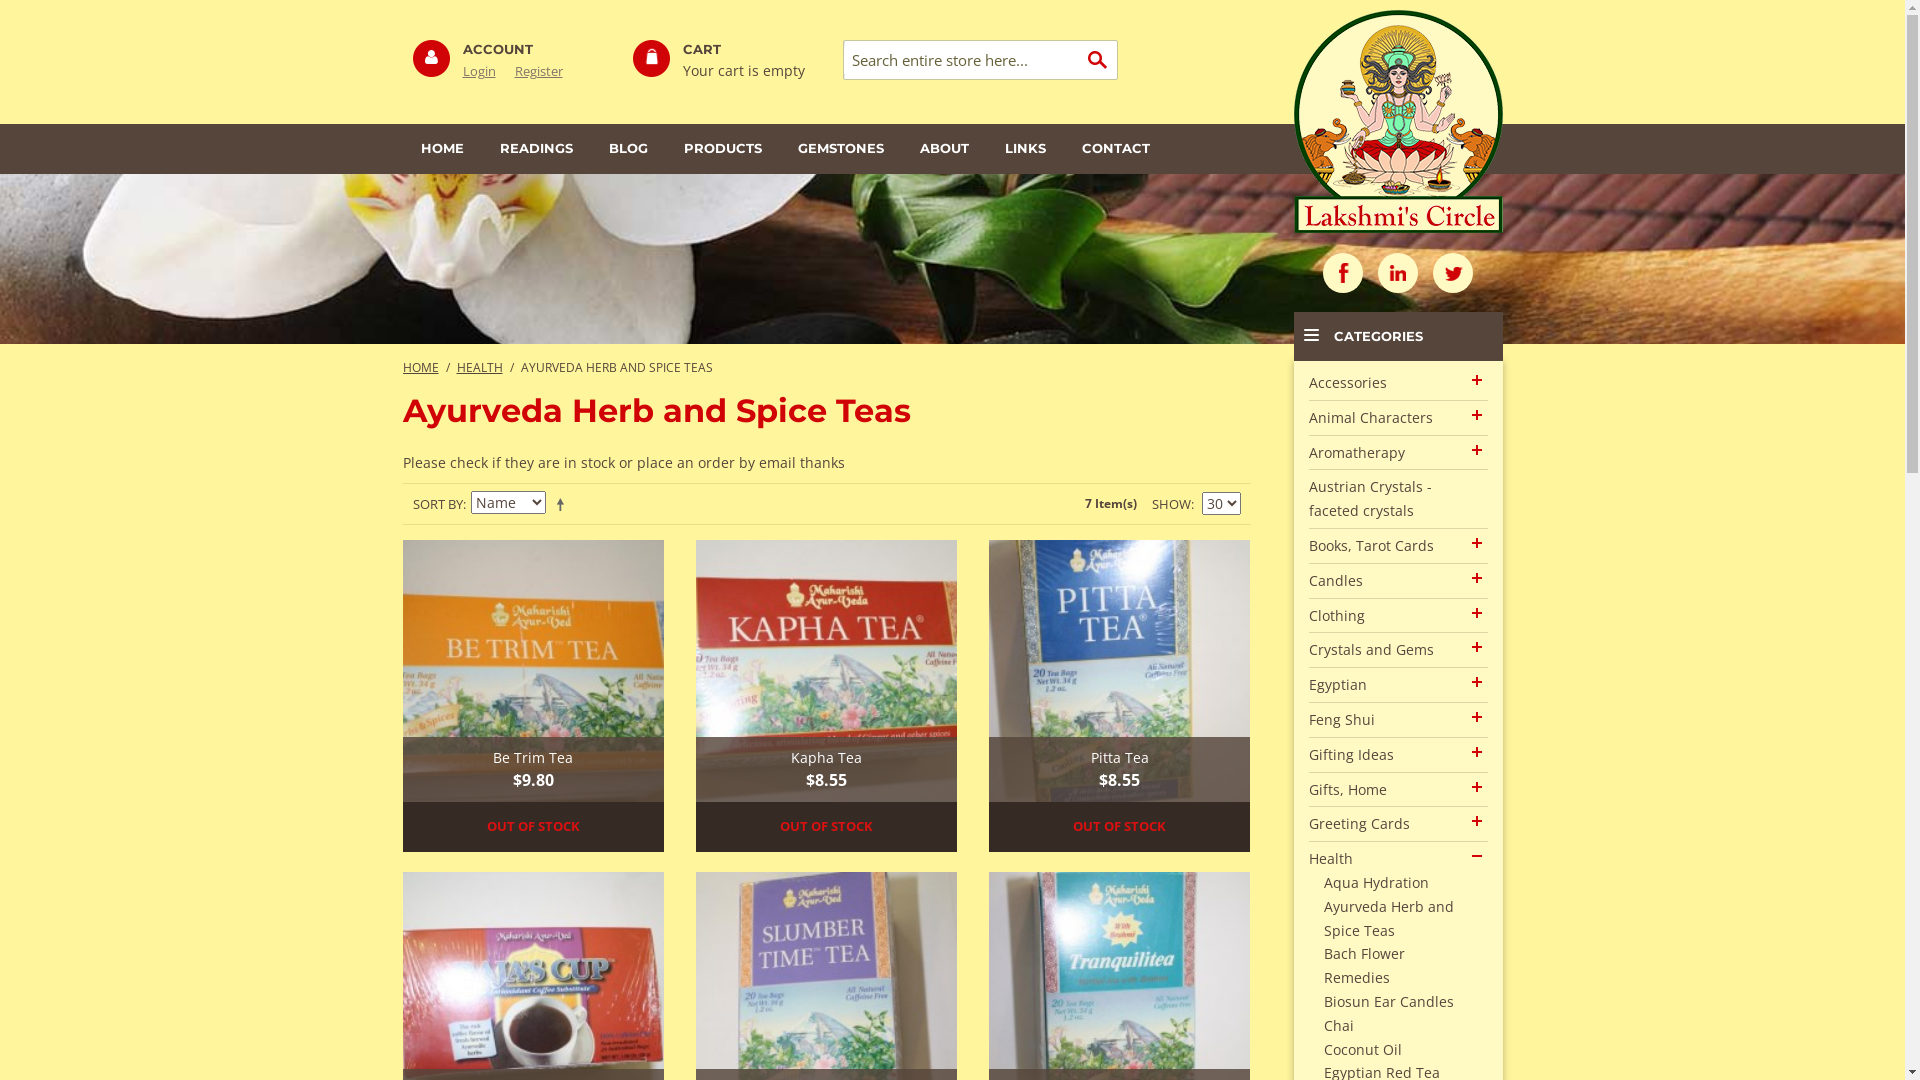 This screenshot has width=1920, height=1080. I want to click on PRODUCTS, so click(723, 149).